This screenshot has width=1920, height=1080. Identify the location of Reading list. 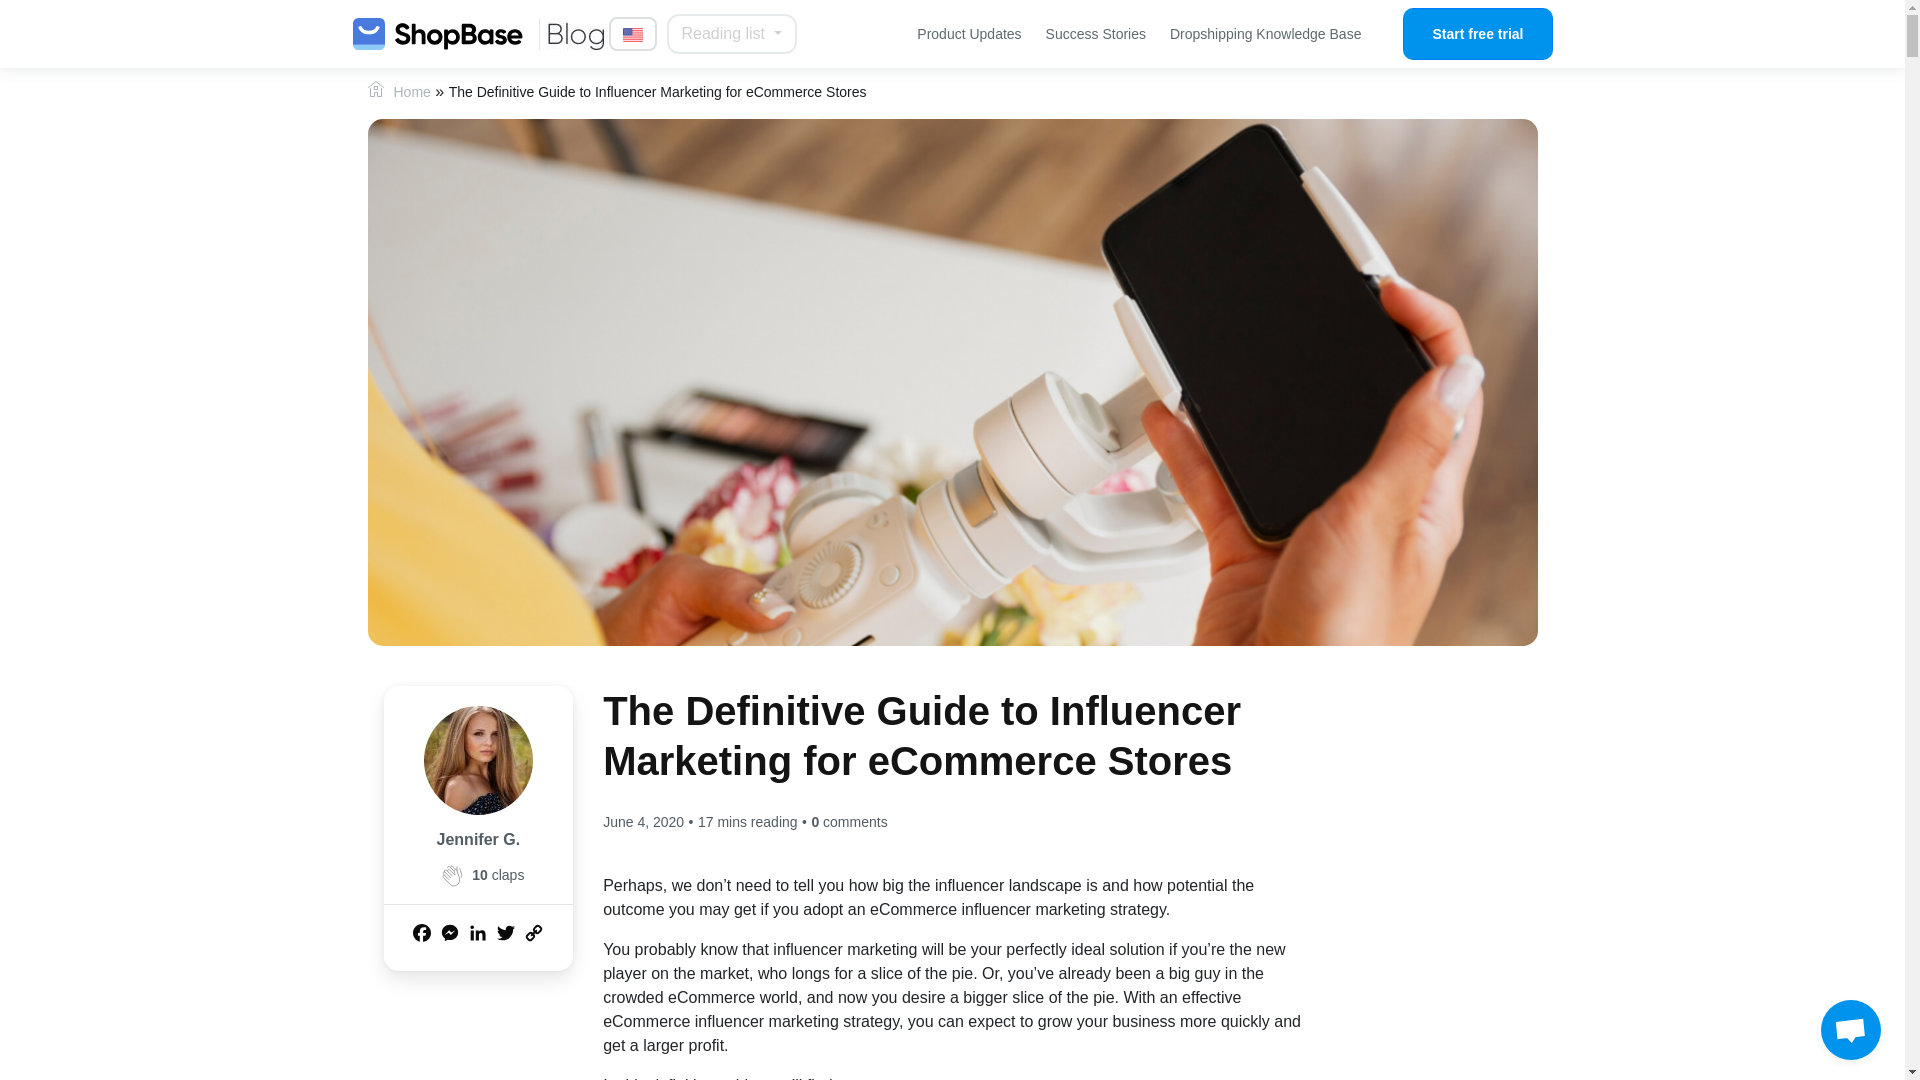
(731, 34).